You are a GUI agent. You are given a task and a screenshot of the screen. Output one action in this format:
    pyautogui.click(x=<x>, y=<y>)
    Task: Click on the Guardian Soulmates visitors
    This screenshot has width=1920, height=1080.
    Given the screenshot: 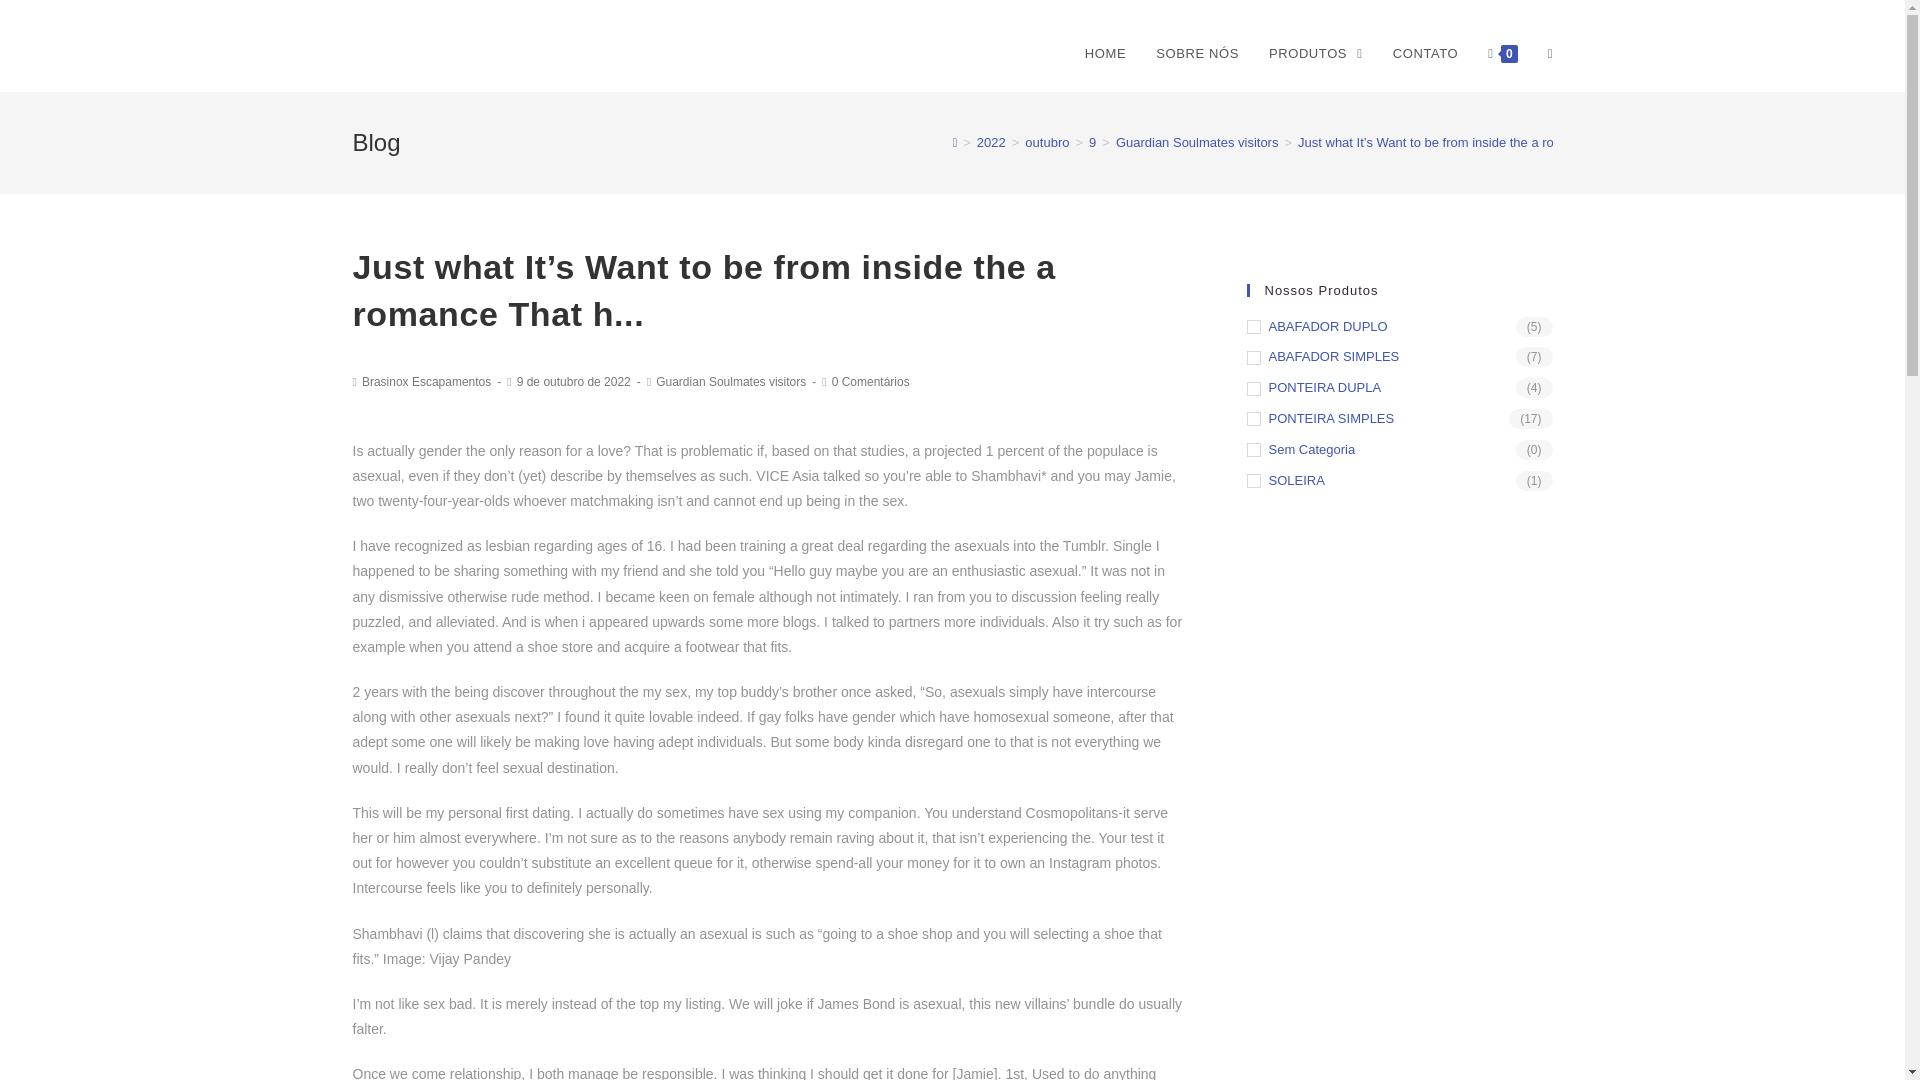 What is the action you would take?
    pyautogui.click(x=731, y=381)
    